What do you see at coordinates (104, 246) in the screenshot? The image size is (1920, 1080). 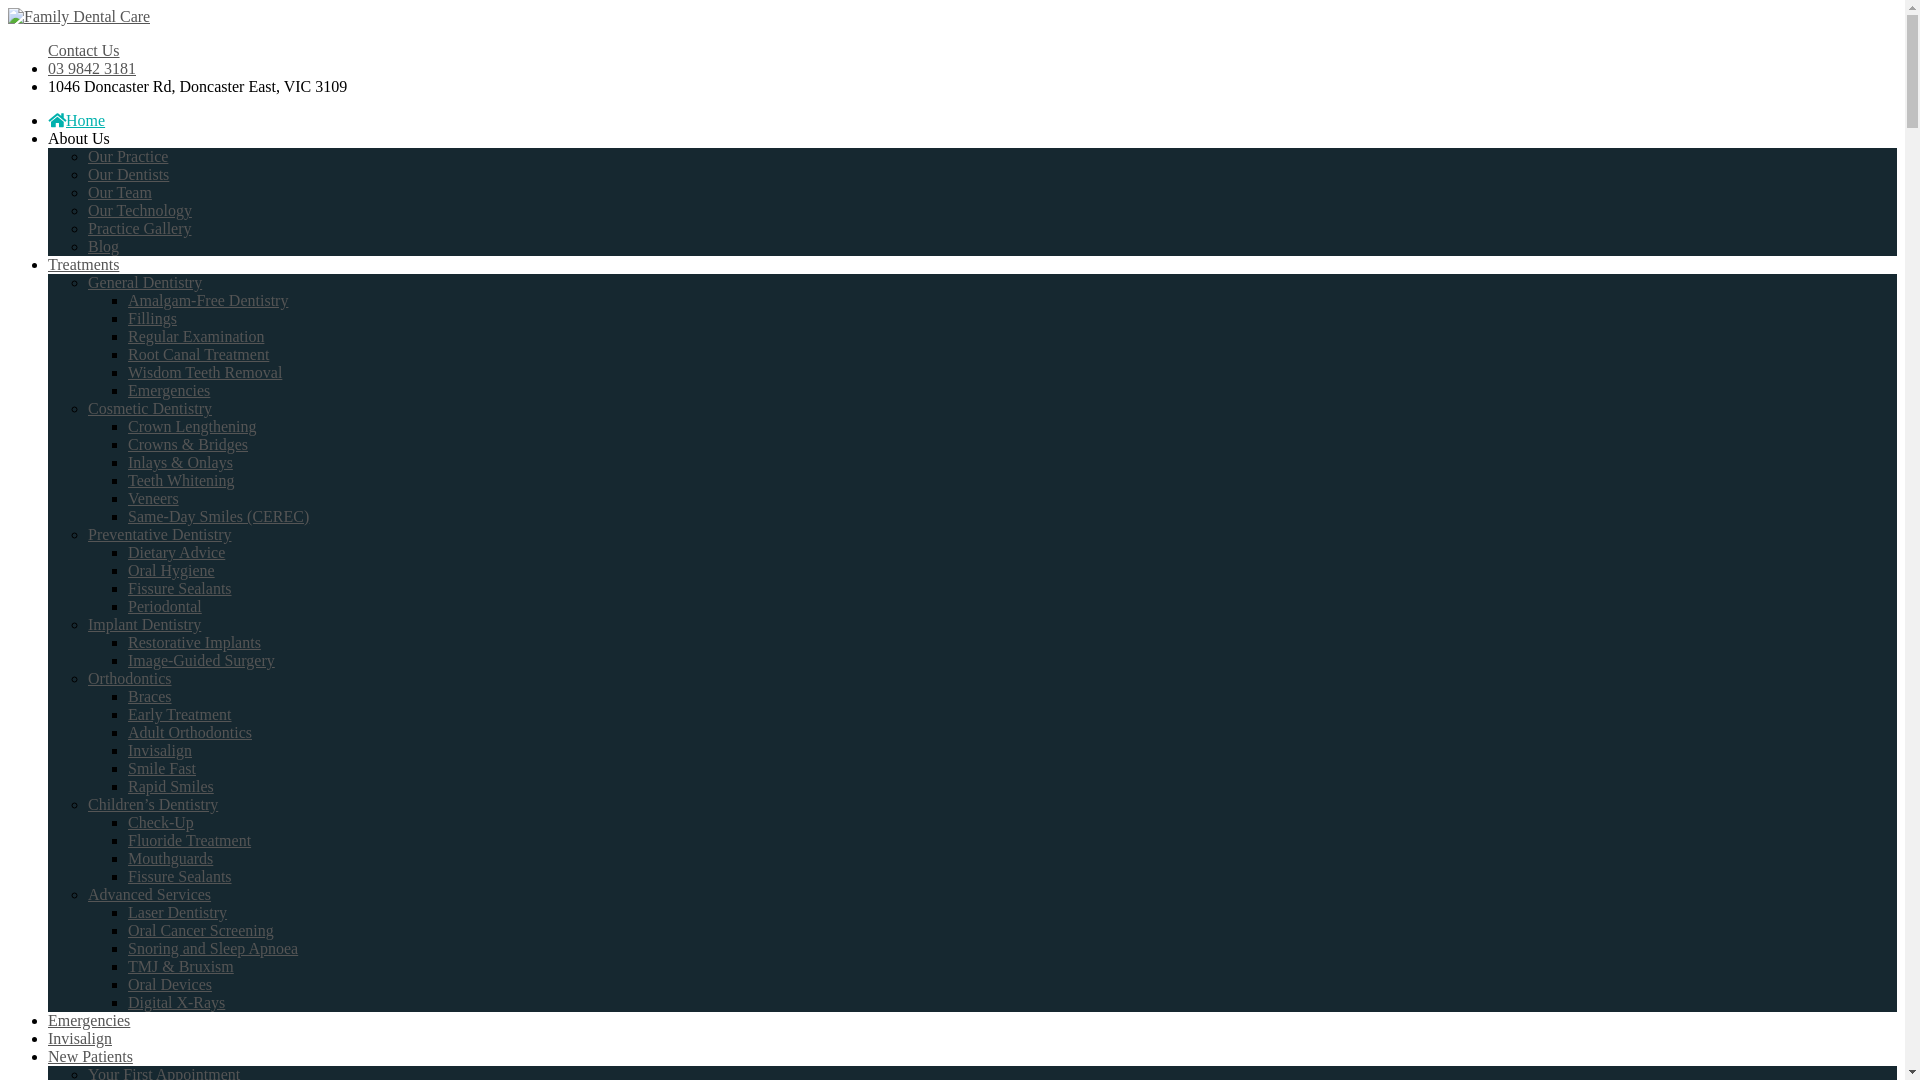 I see `Blog` at bounding box center [104, 246].